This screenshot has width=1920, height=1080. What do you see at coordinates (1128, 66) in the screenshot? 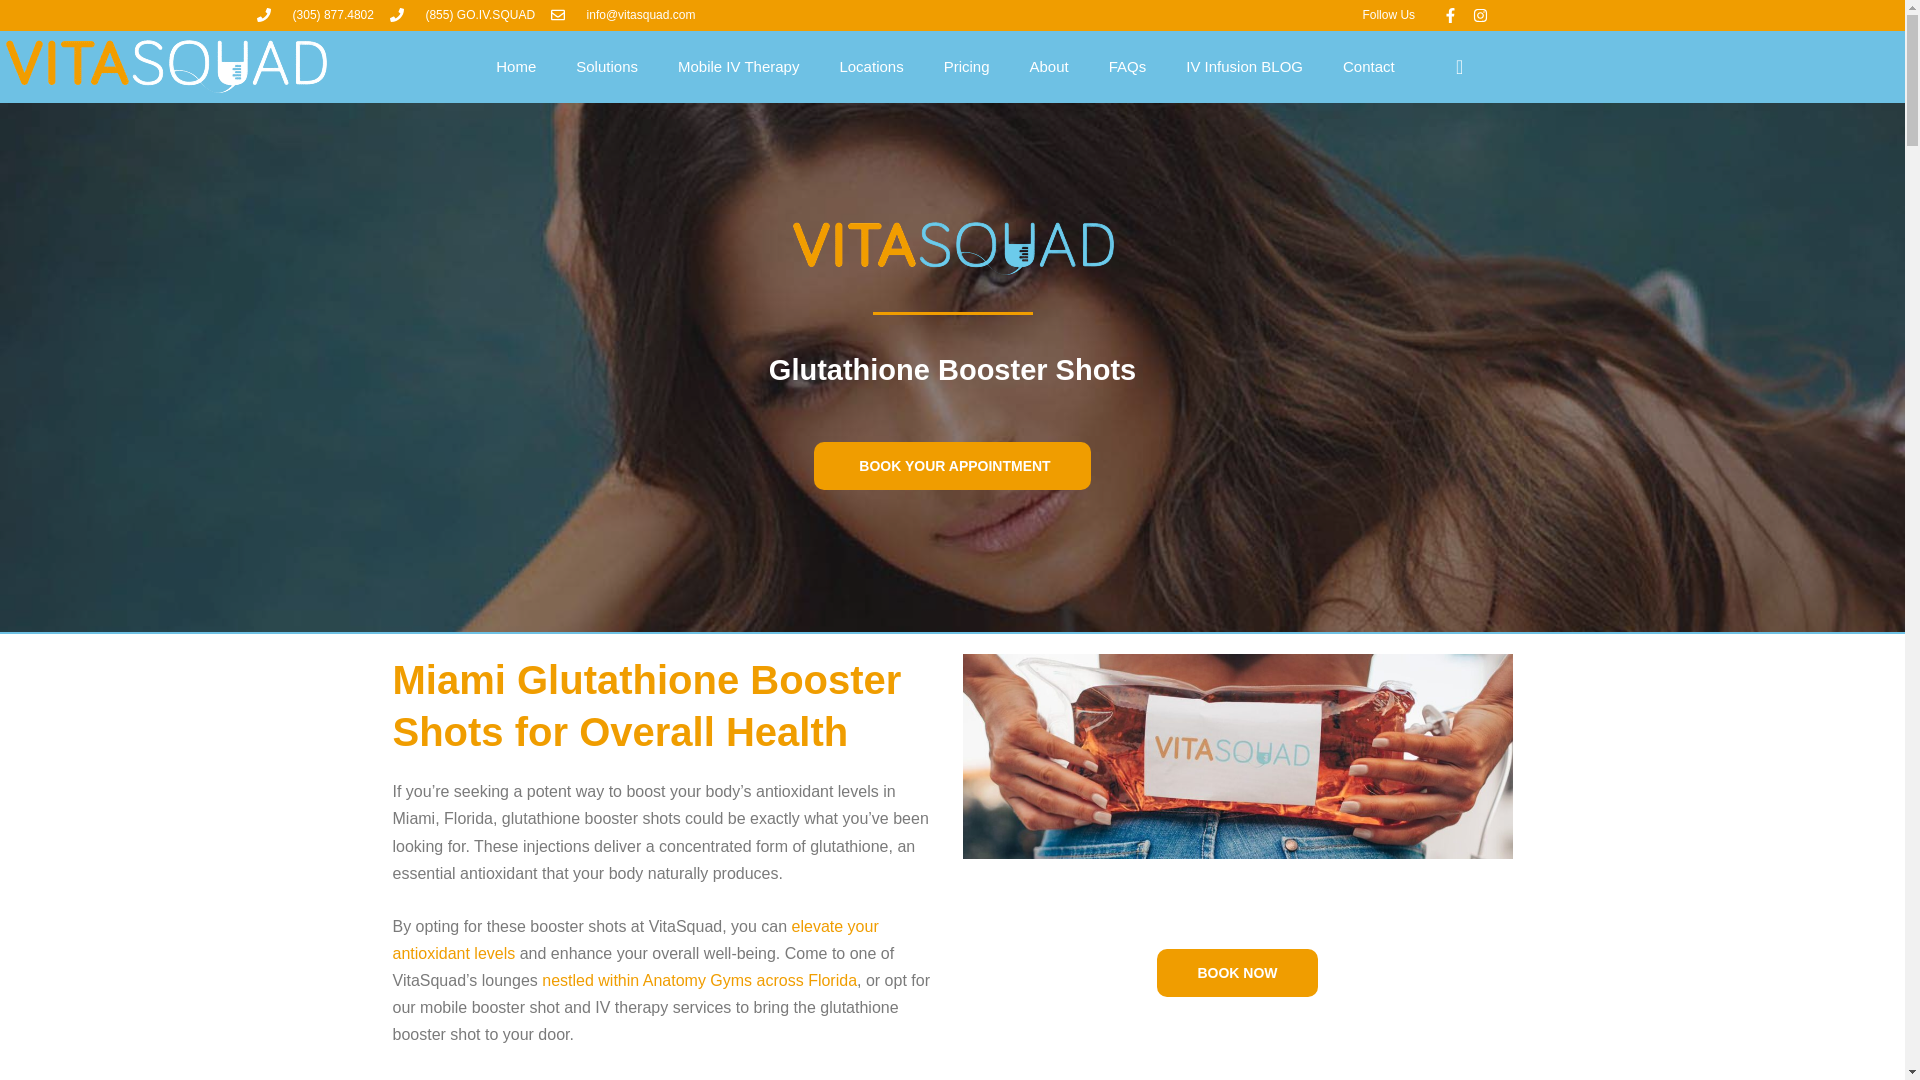
I see `FAQs` at bounding box center [1128, 66].